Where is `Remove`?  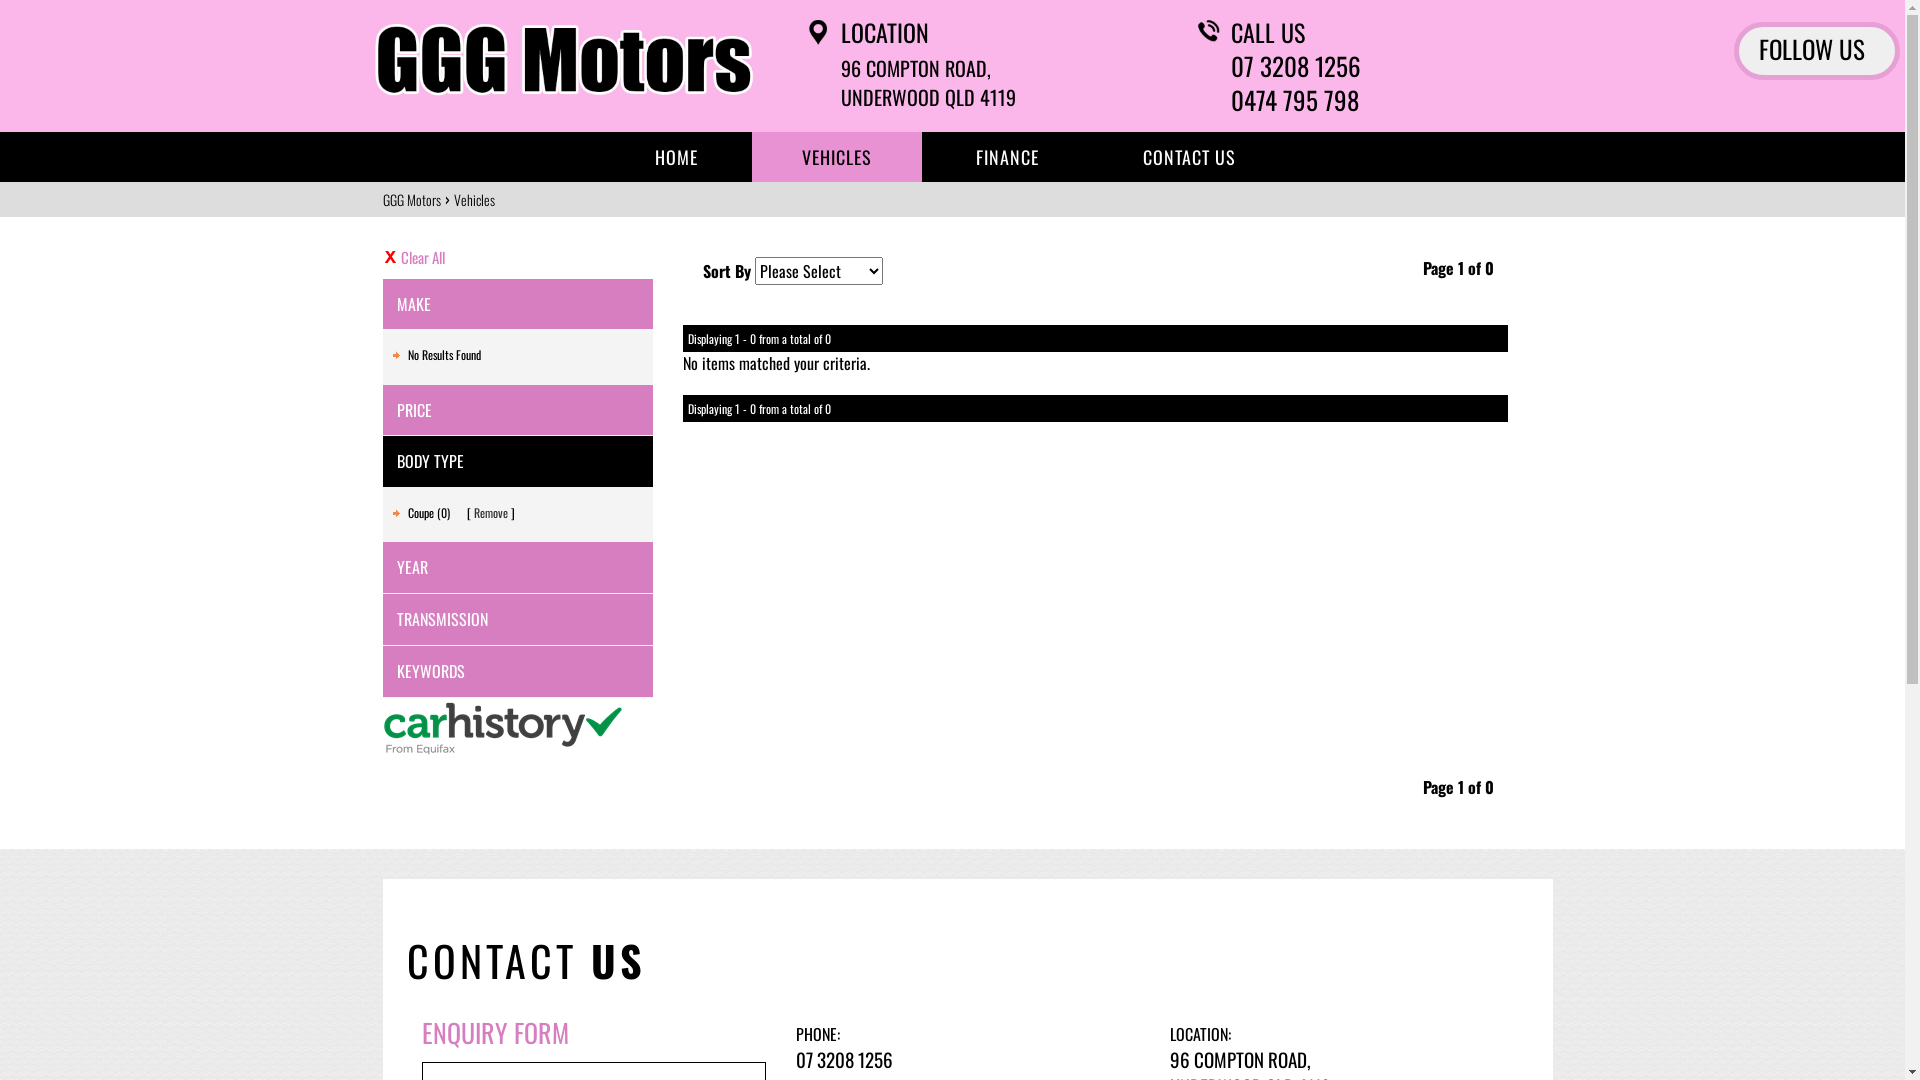
Remove is located at coordinates (491, 512).